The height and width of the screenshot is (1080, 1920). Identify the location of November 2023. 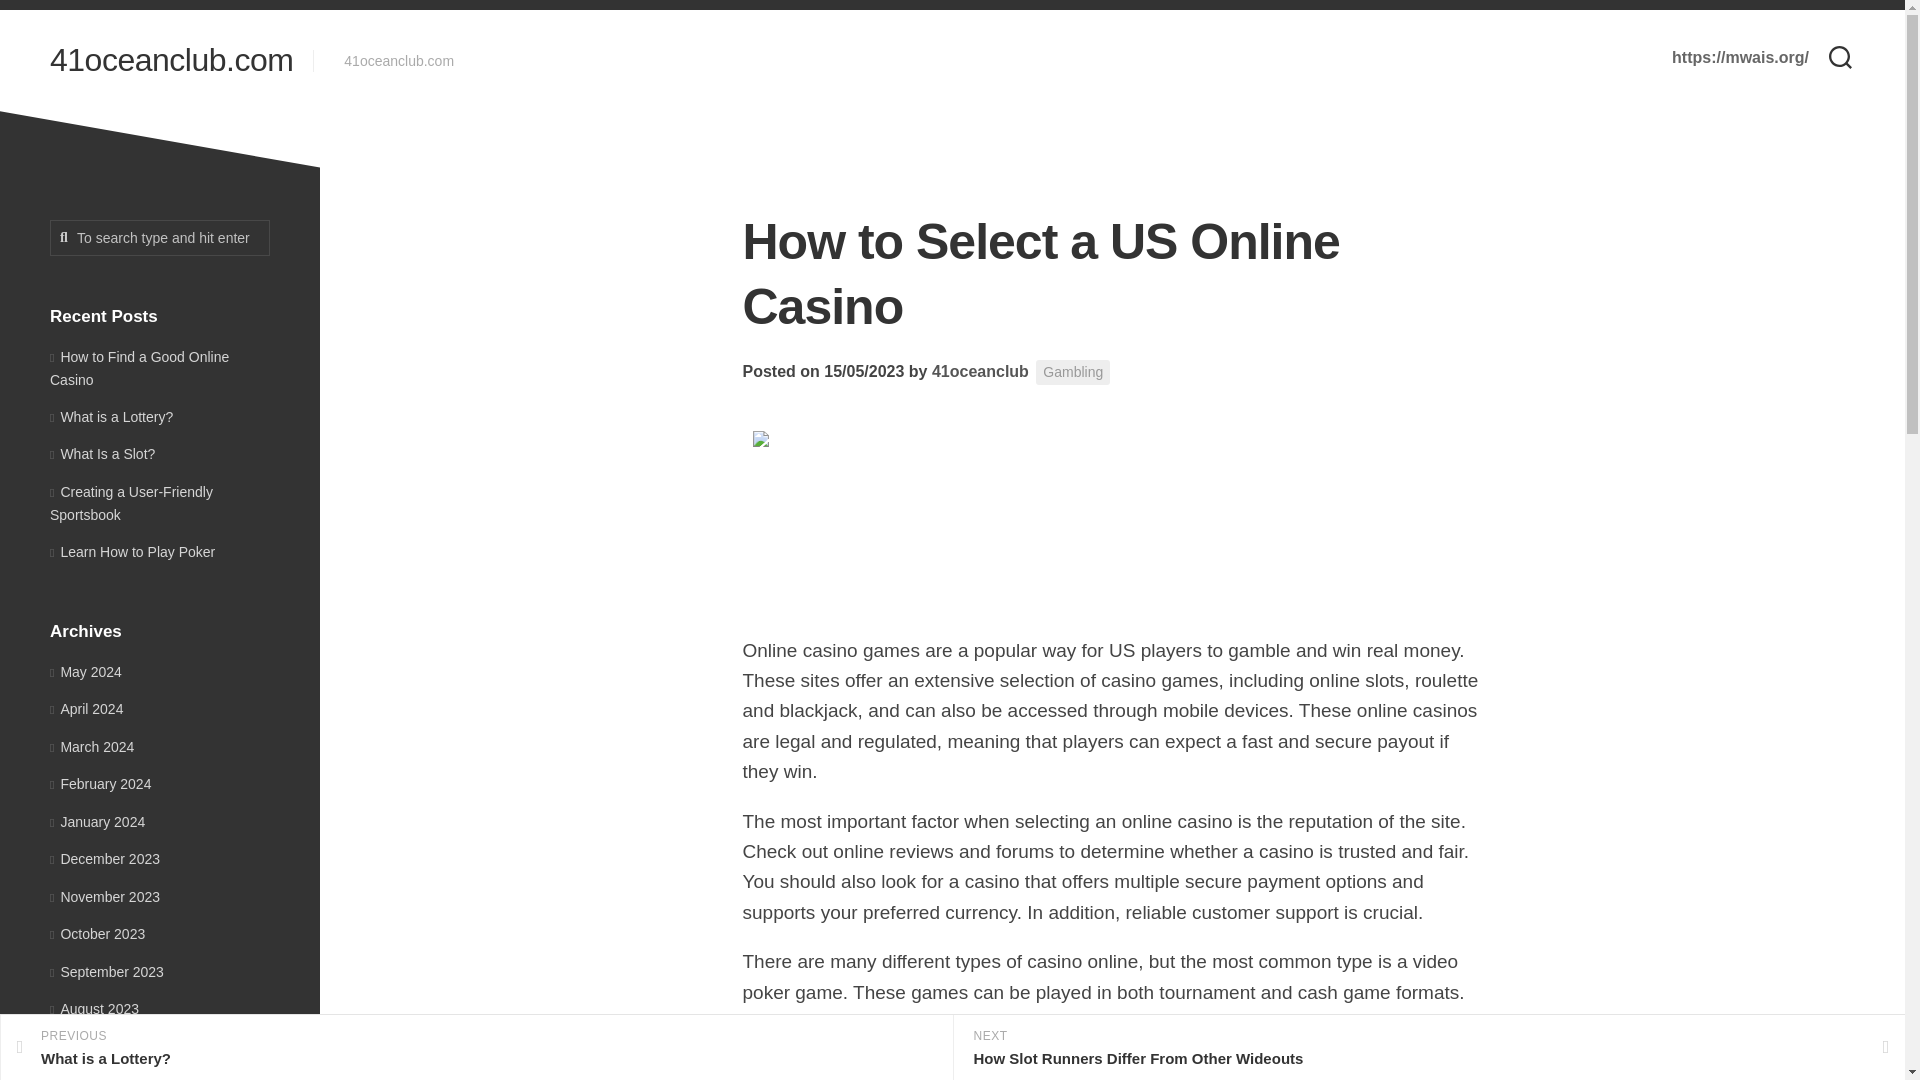
(104, 895).